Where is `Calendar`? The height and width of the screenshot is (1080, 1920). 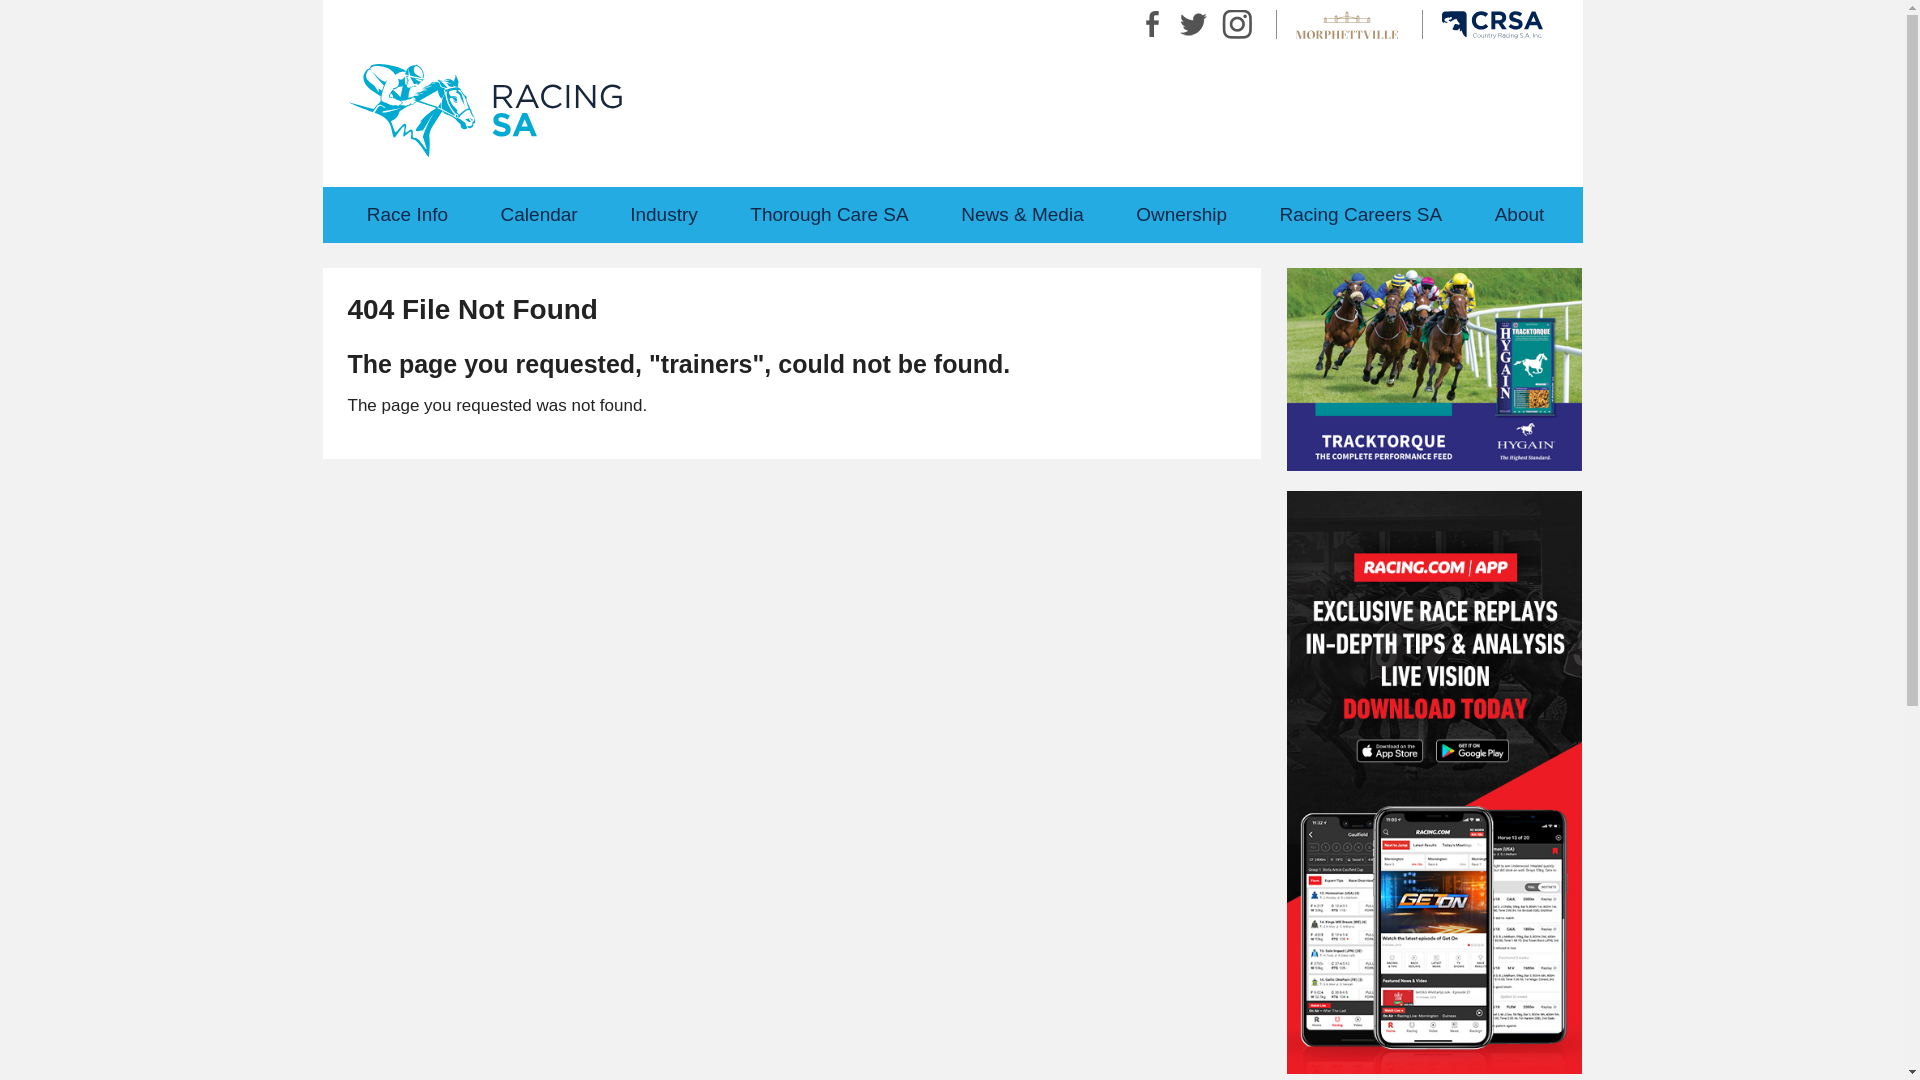 Calendar is located at coordinates (539, 214).